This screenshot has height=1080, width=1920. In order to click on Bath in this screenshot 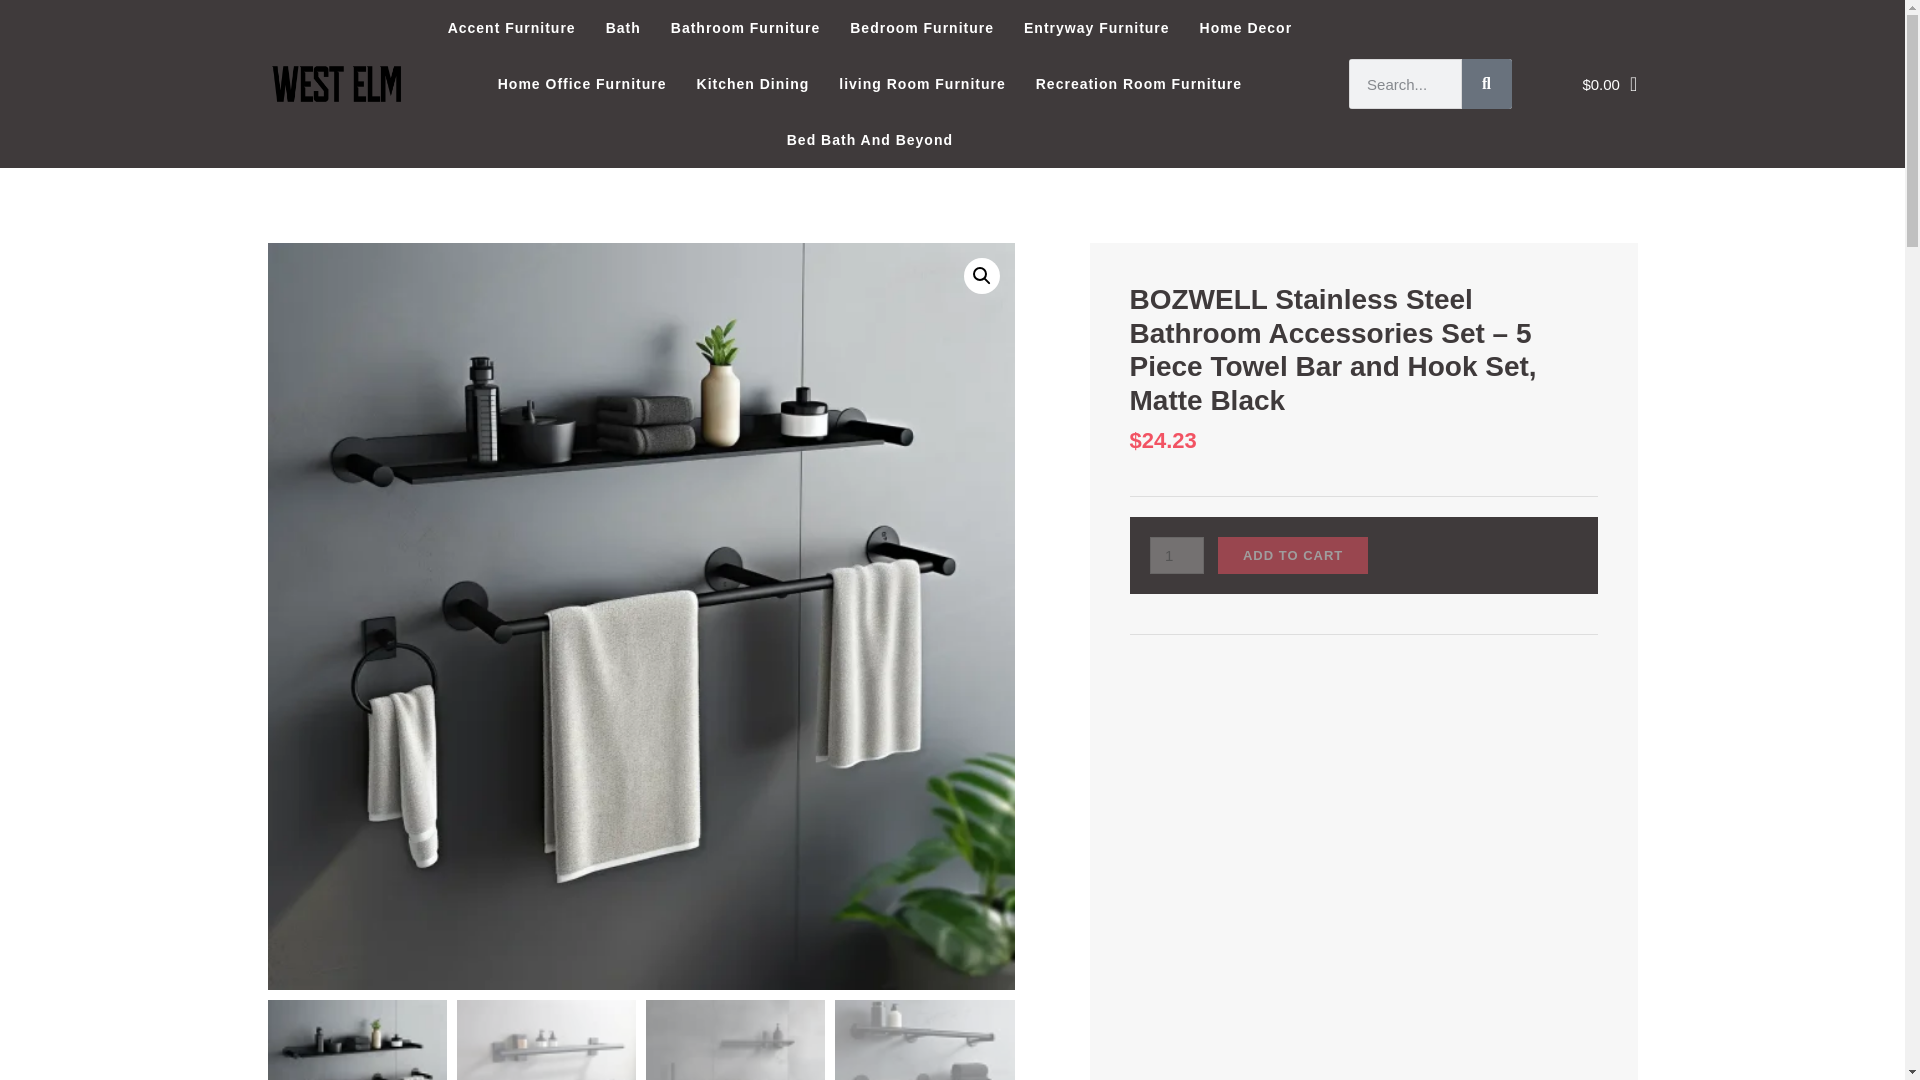, I will do `click(624, 28)`.